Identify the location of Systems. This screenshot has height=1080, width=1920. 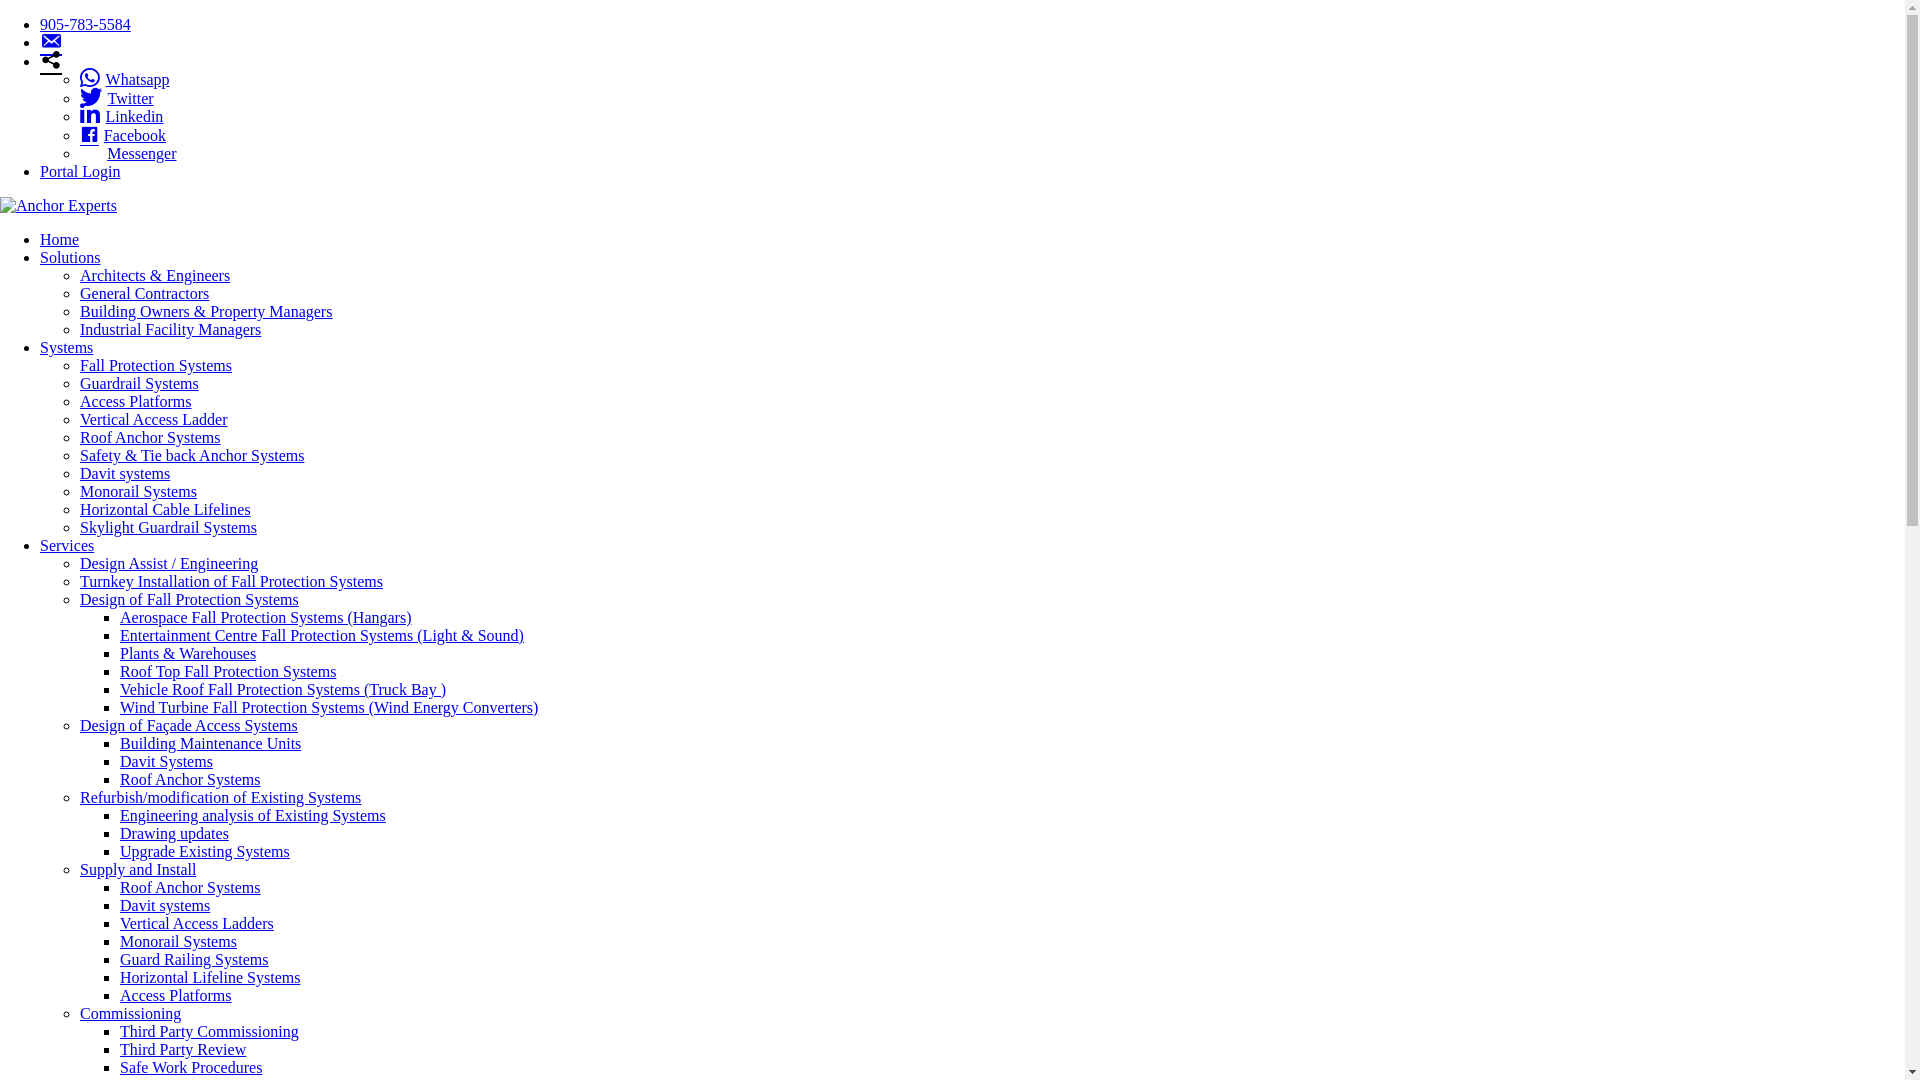
(66, 348).